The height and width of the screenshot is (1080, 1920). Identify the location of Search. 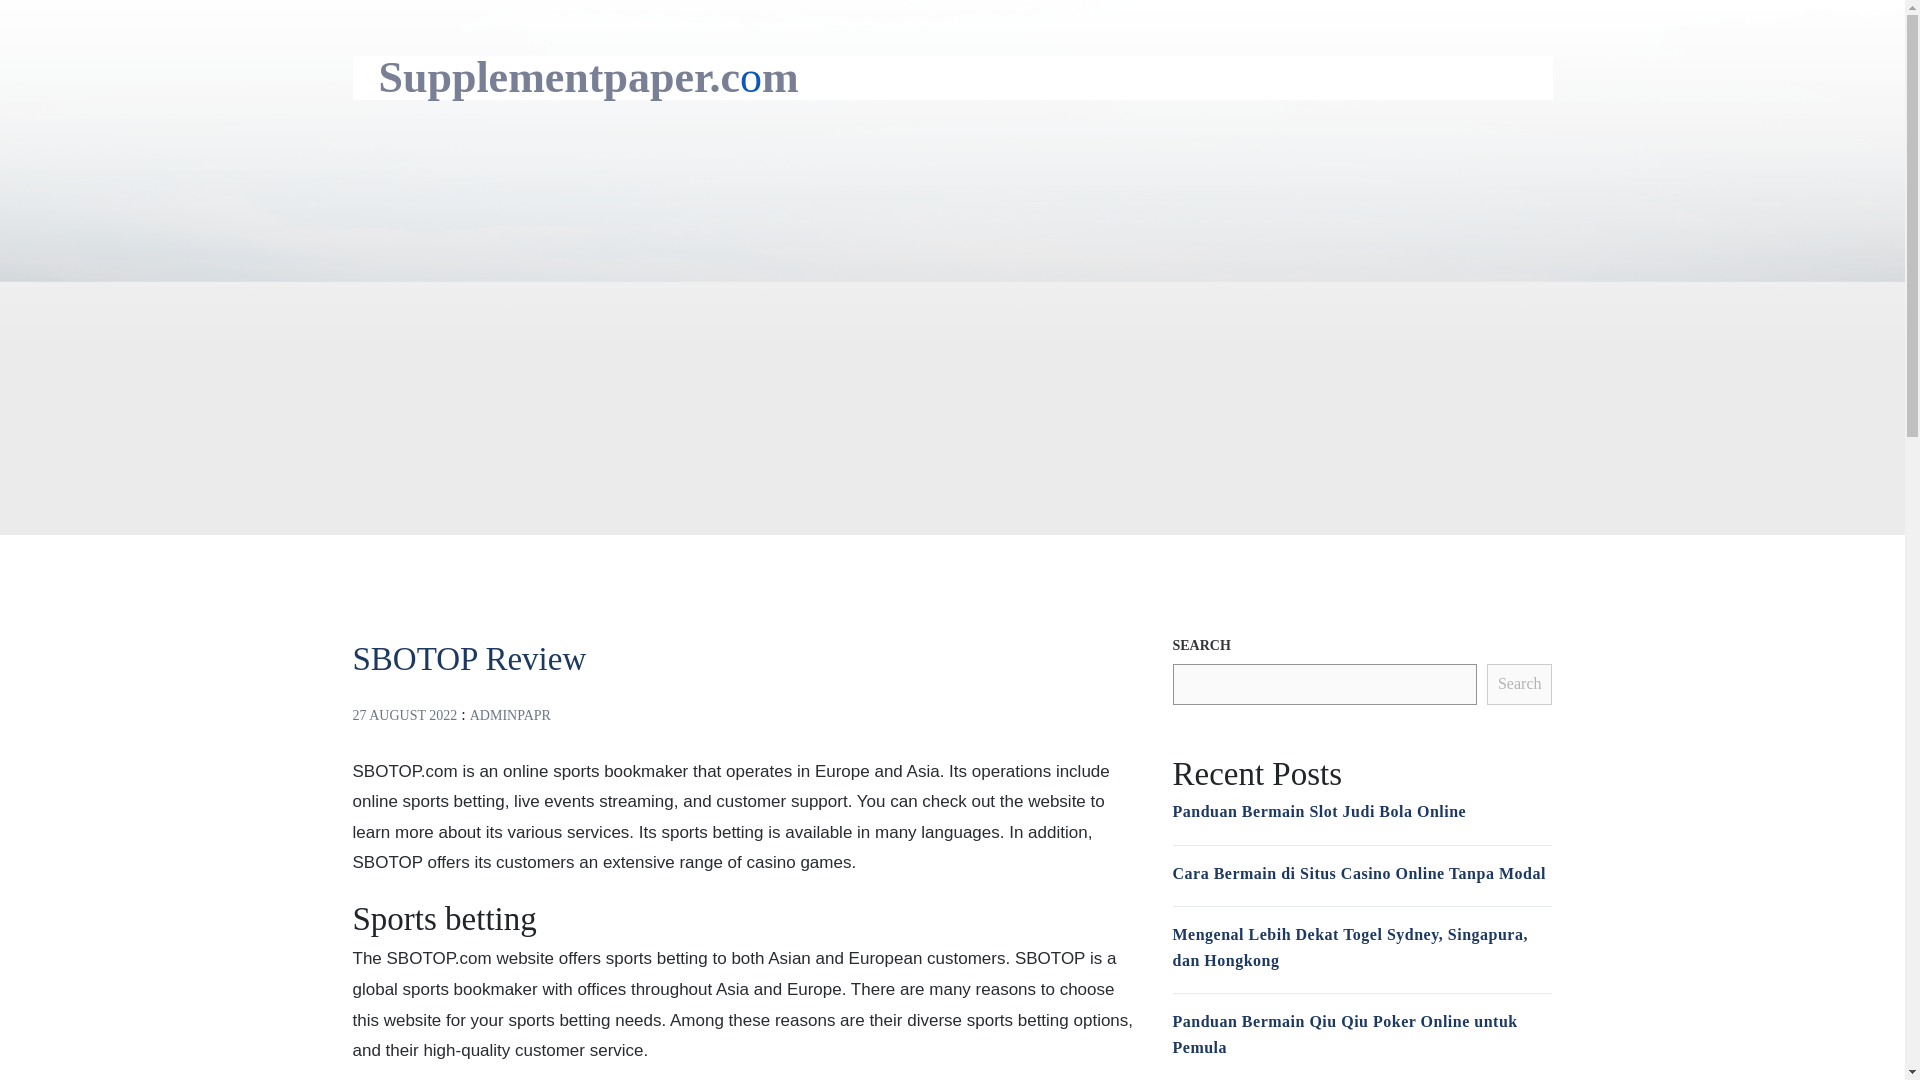
(1520, 684).